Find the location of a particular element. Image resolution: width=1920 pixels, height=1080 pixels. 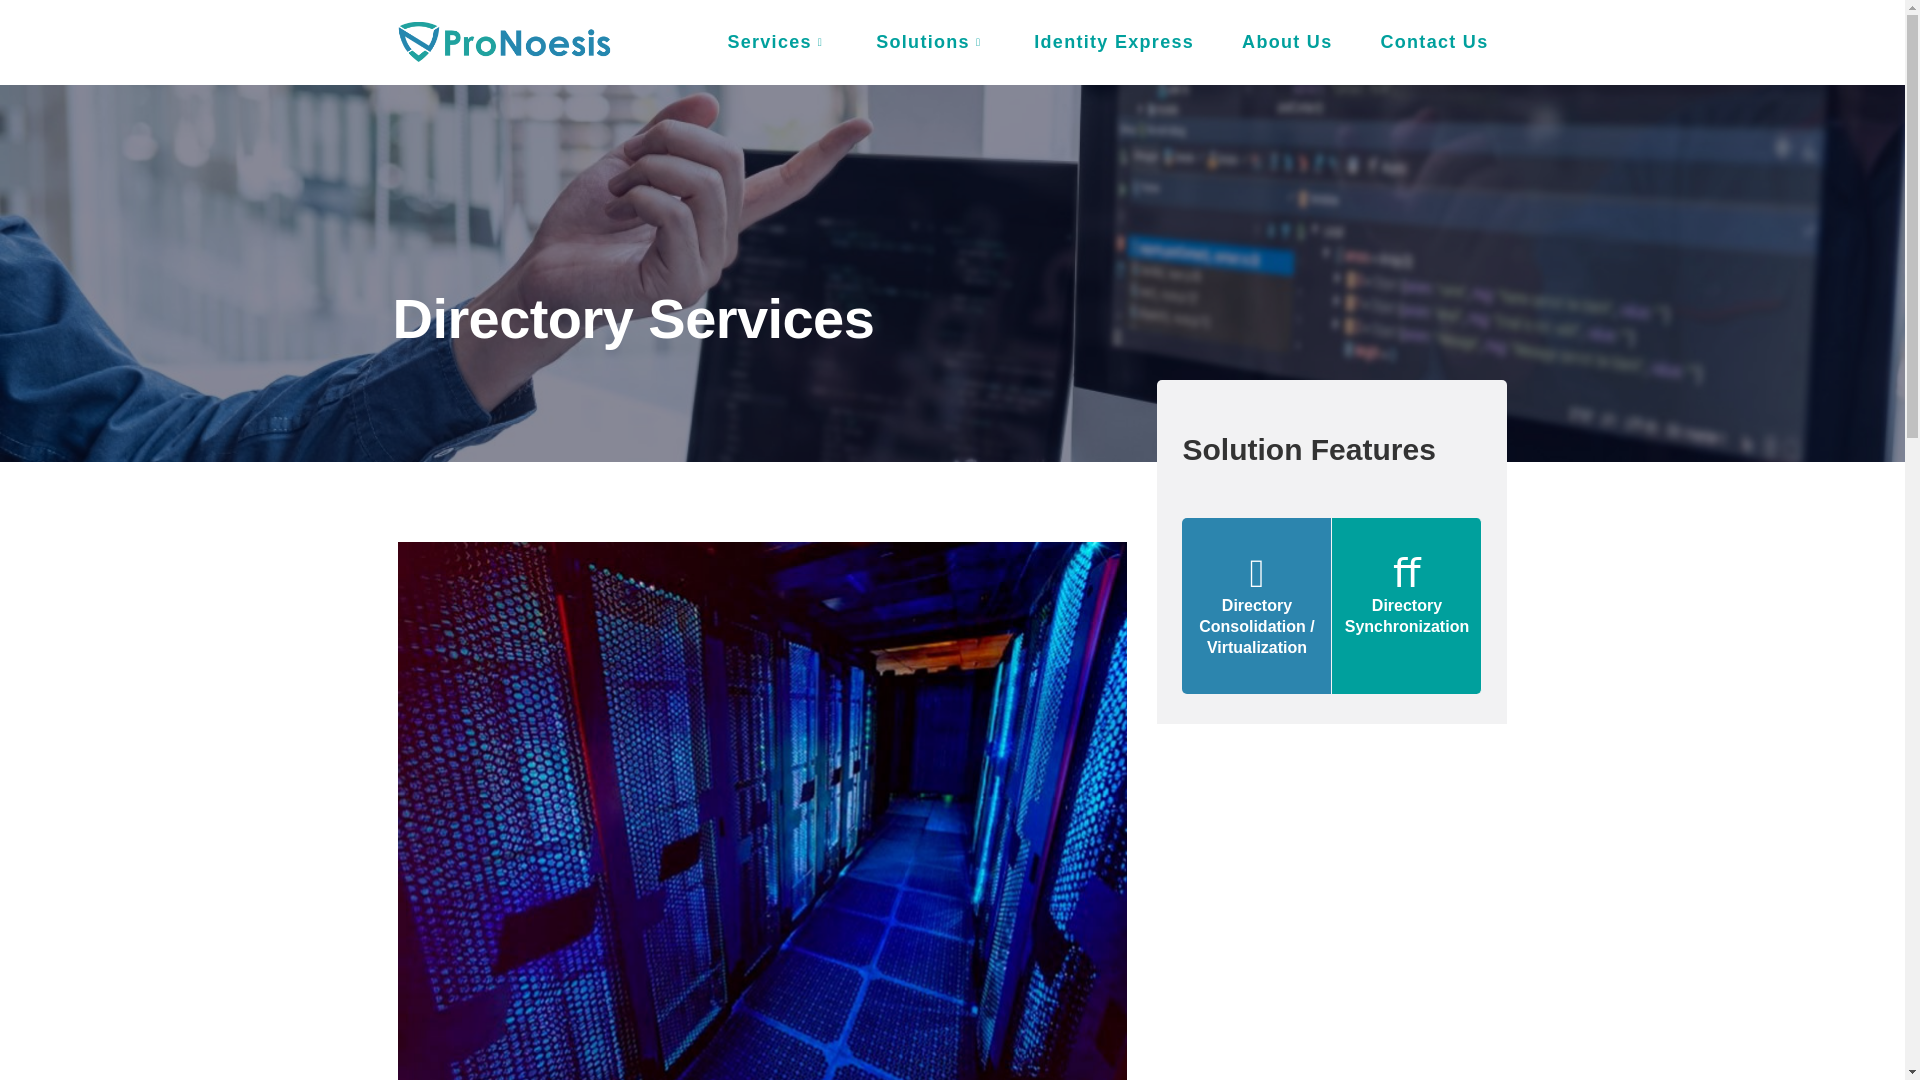

Pronoesis is located at coordinates (502, 42).